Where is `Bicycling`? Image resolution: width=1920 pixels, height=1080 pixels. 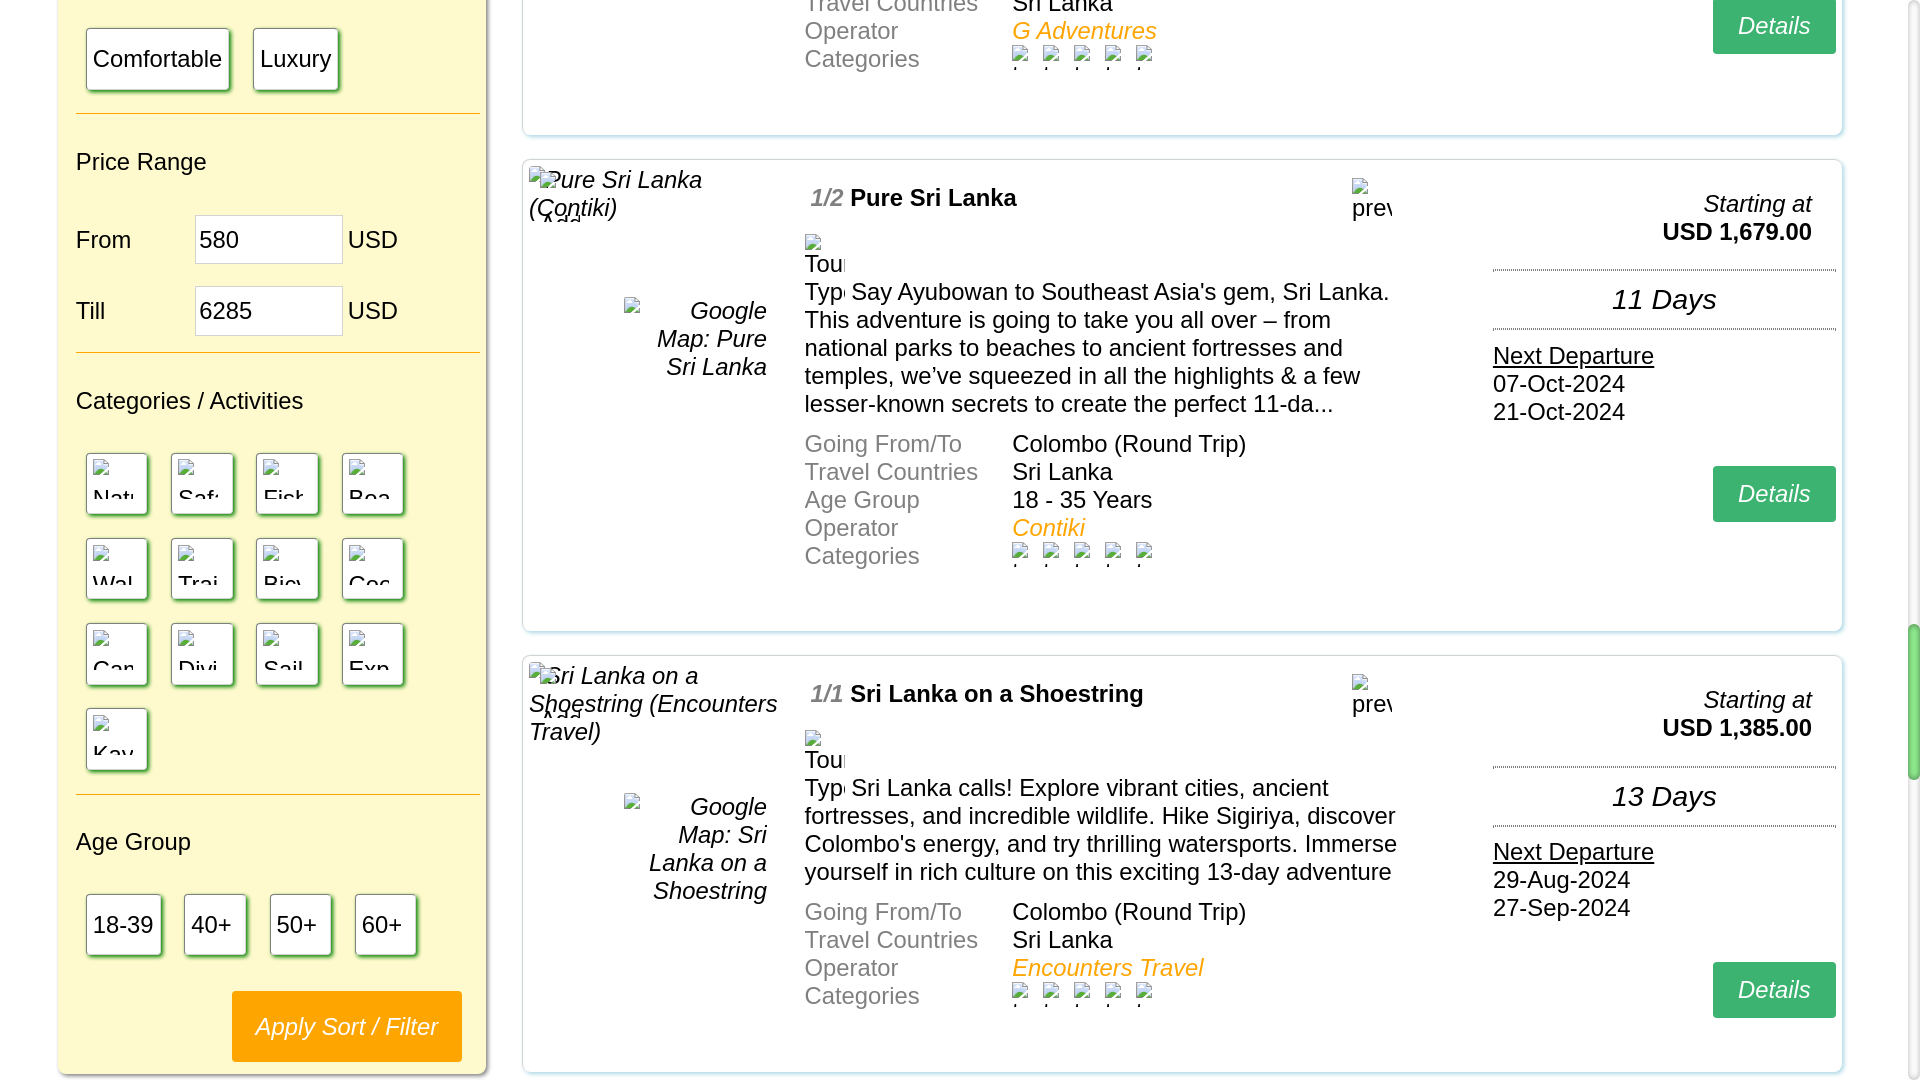
Bicycling is located at coordinates (286, 568).